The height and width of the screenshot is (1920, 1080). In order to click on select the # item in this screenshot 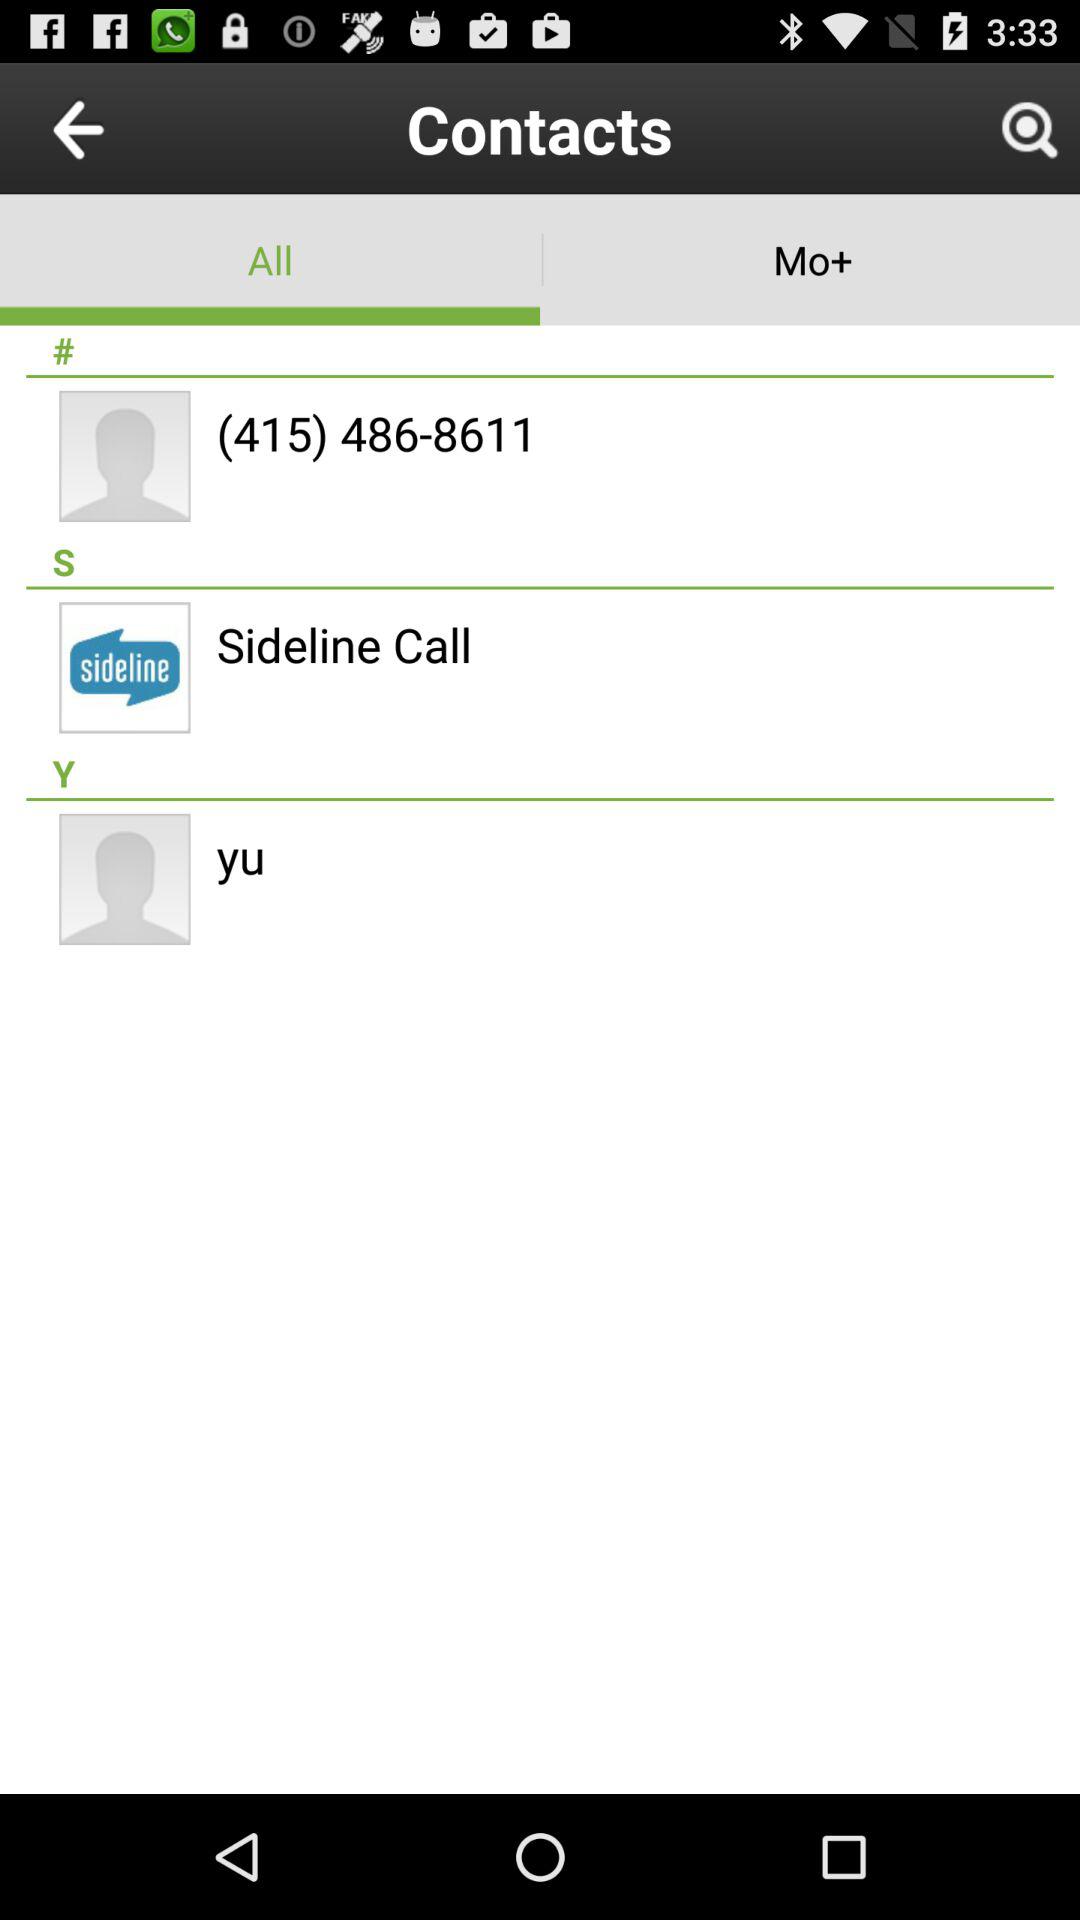, I will do `click(540, 350)`.